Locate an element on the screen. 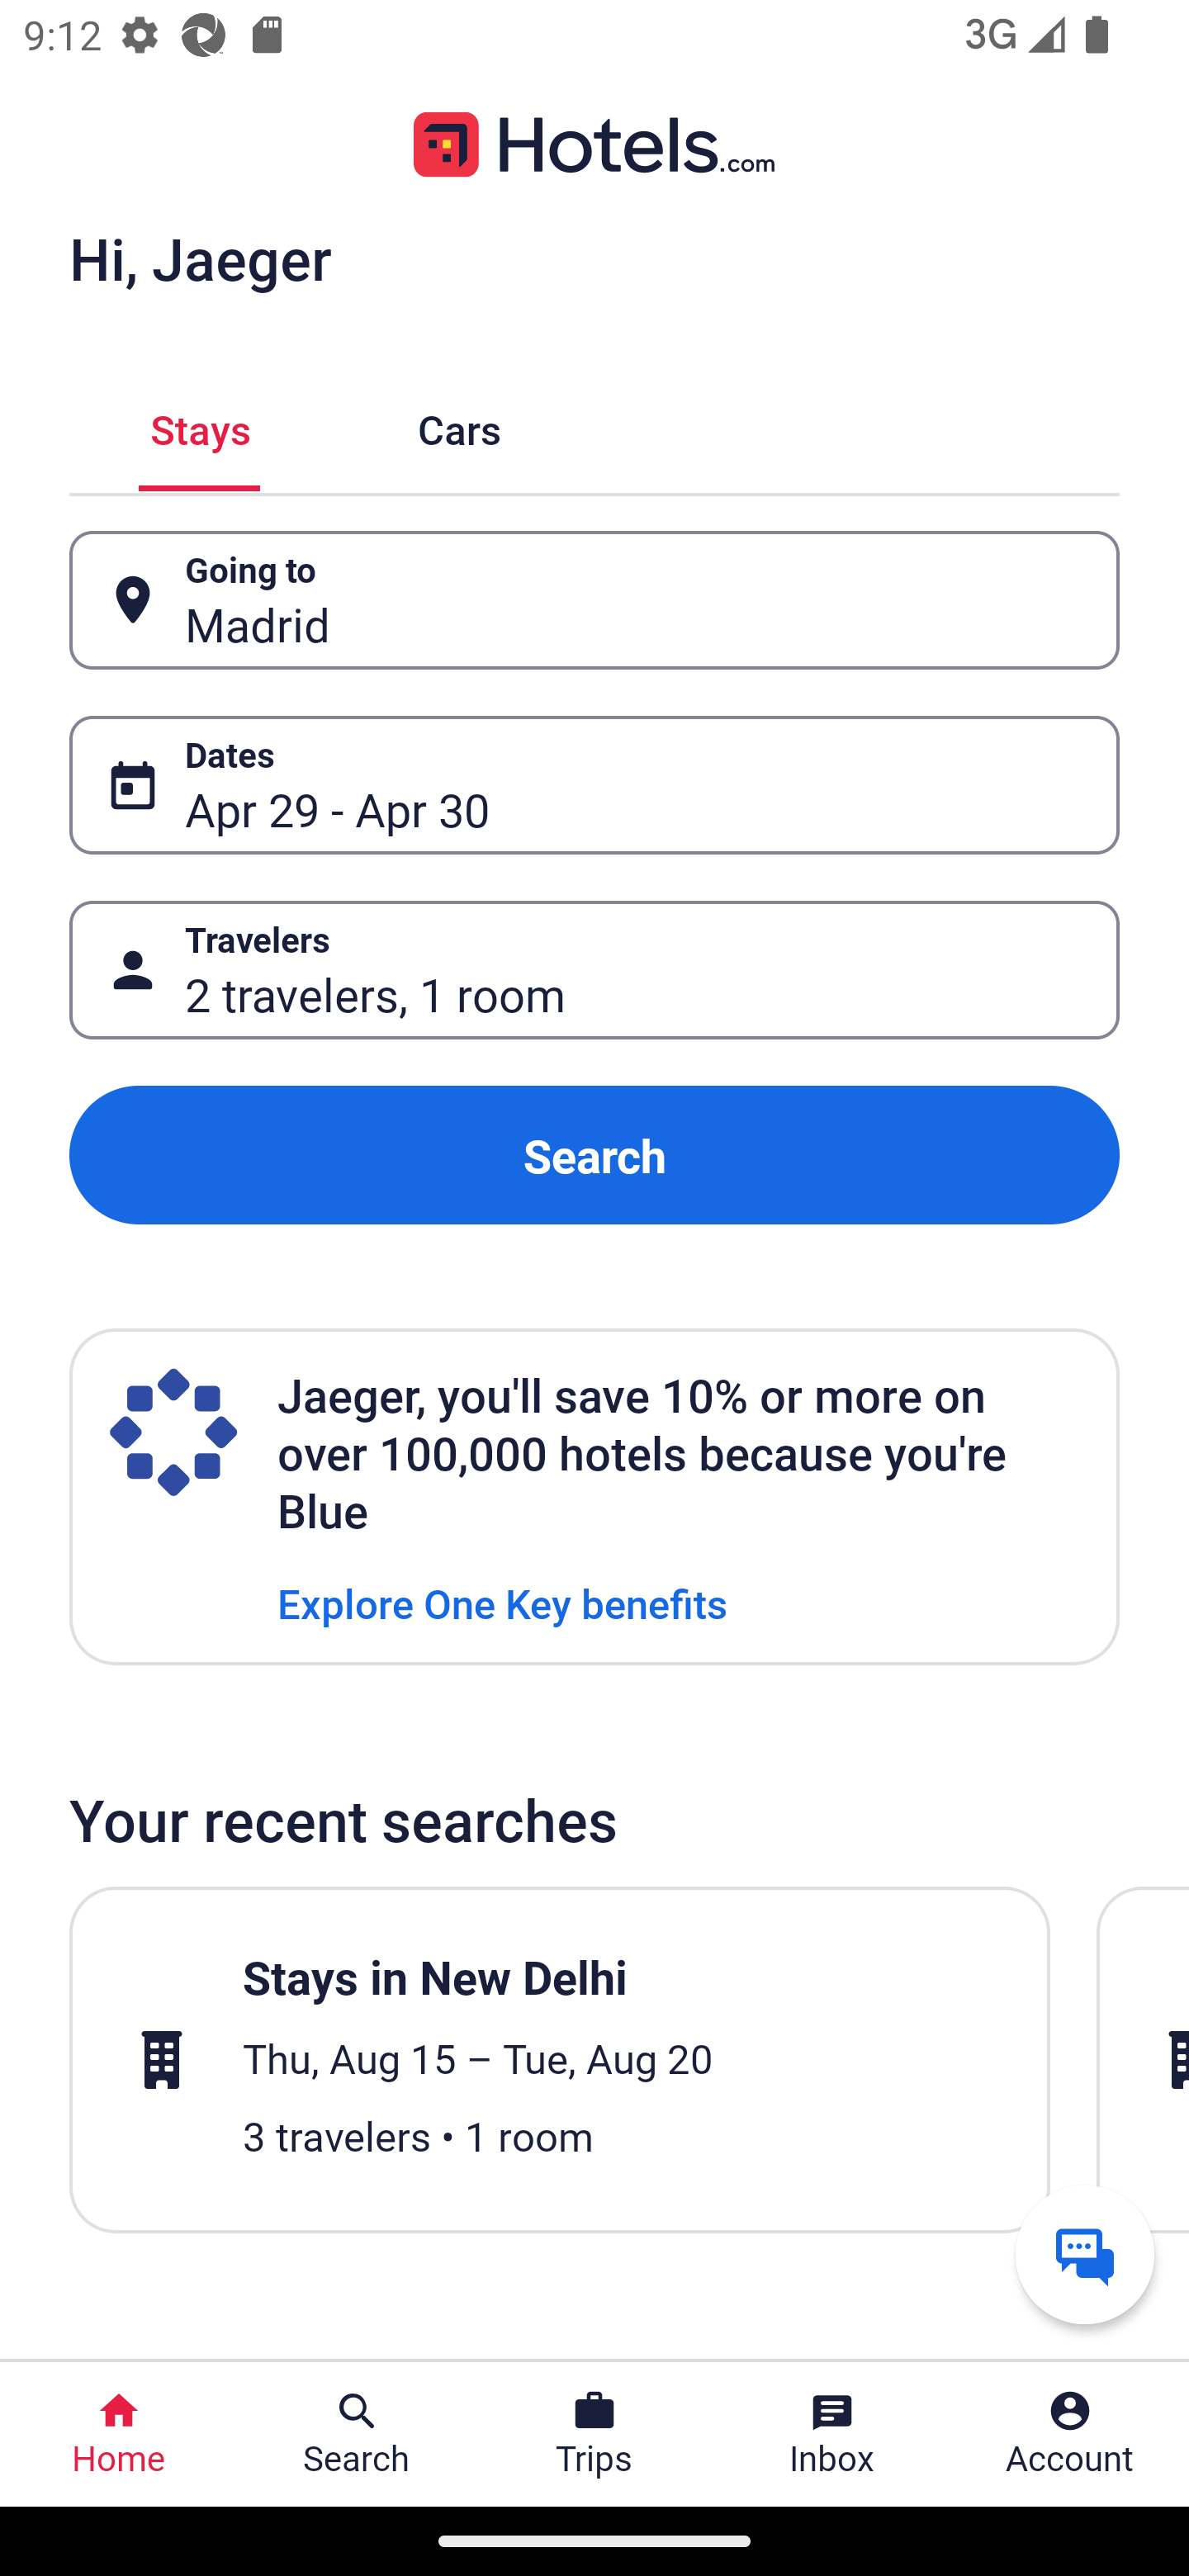 This screenshot has width=1189, height=2576. Dates Button Apr 29 - Apr 30 is located at coordinates (594, 785).